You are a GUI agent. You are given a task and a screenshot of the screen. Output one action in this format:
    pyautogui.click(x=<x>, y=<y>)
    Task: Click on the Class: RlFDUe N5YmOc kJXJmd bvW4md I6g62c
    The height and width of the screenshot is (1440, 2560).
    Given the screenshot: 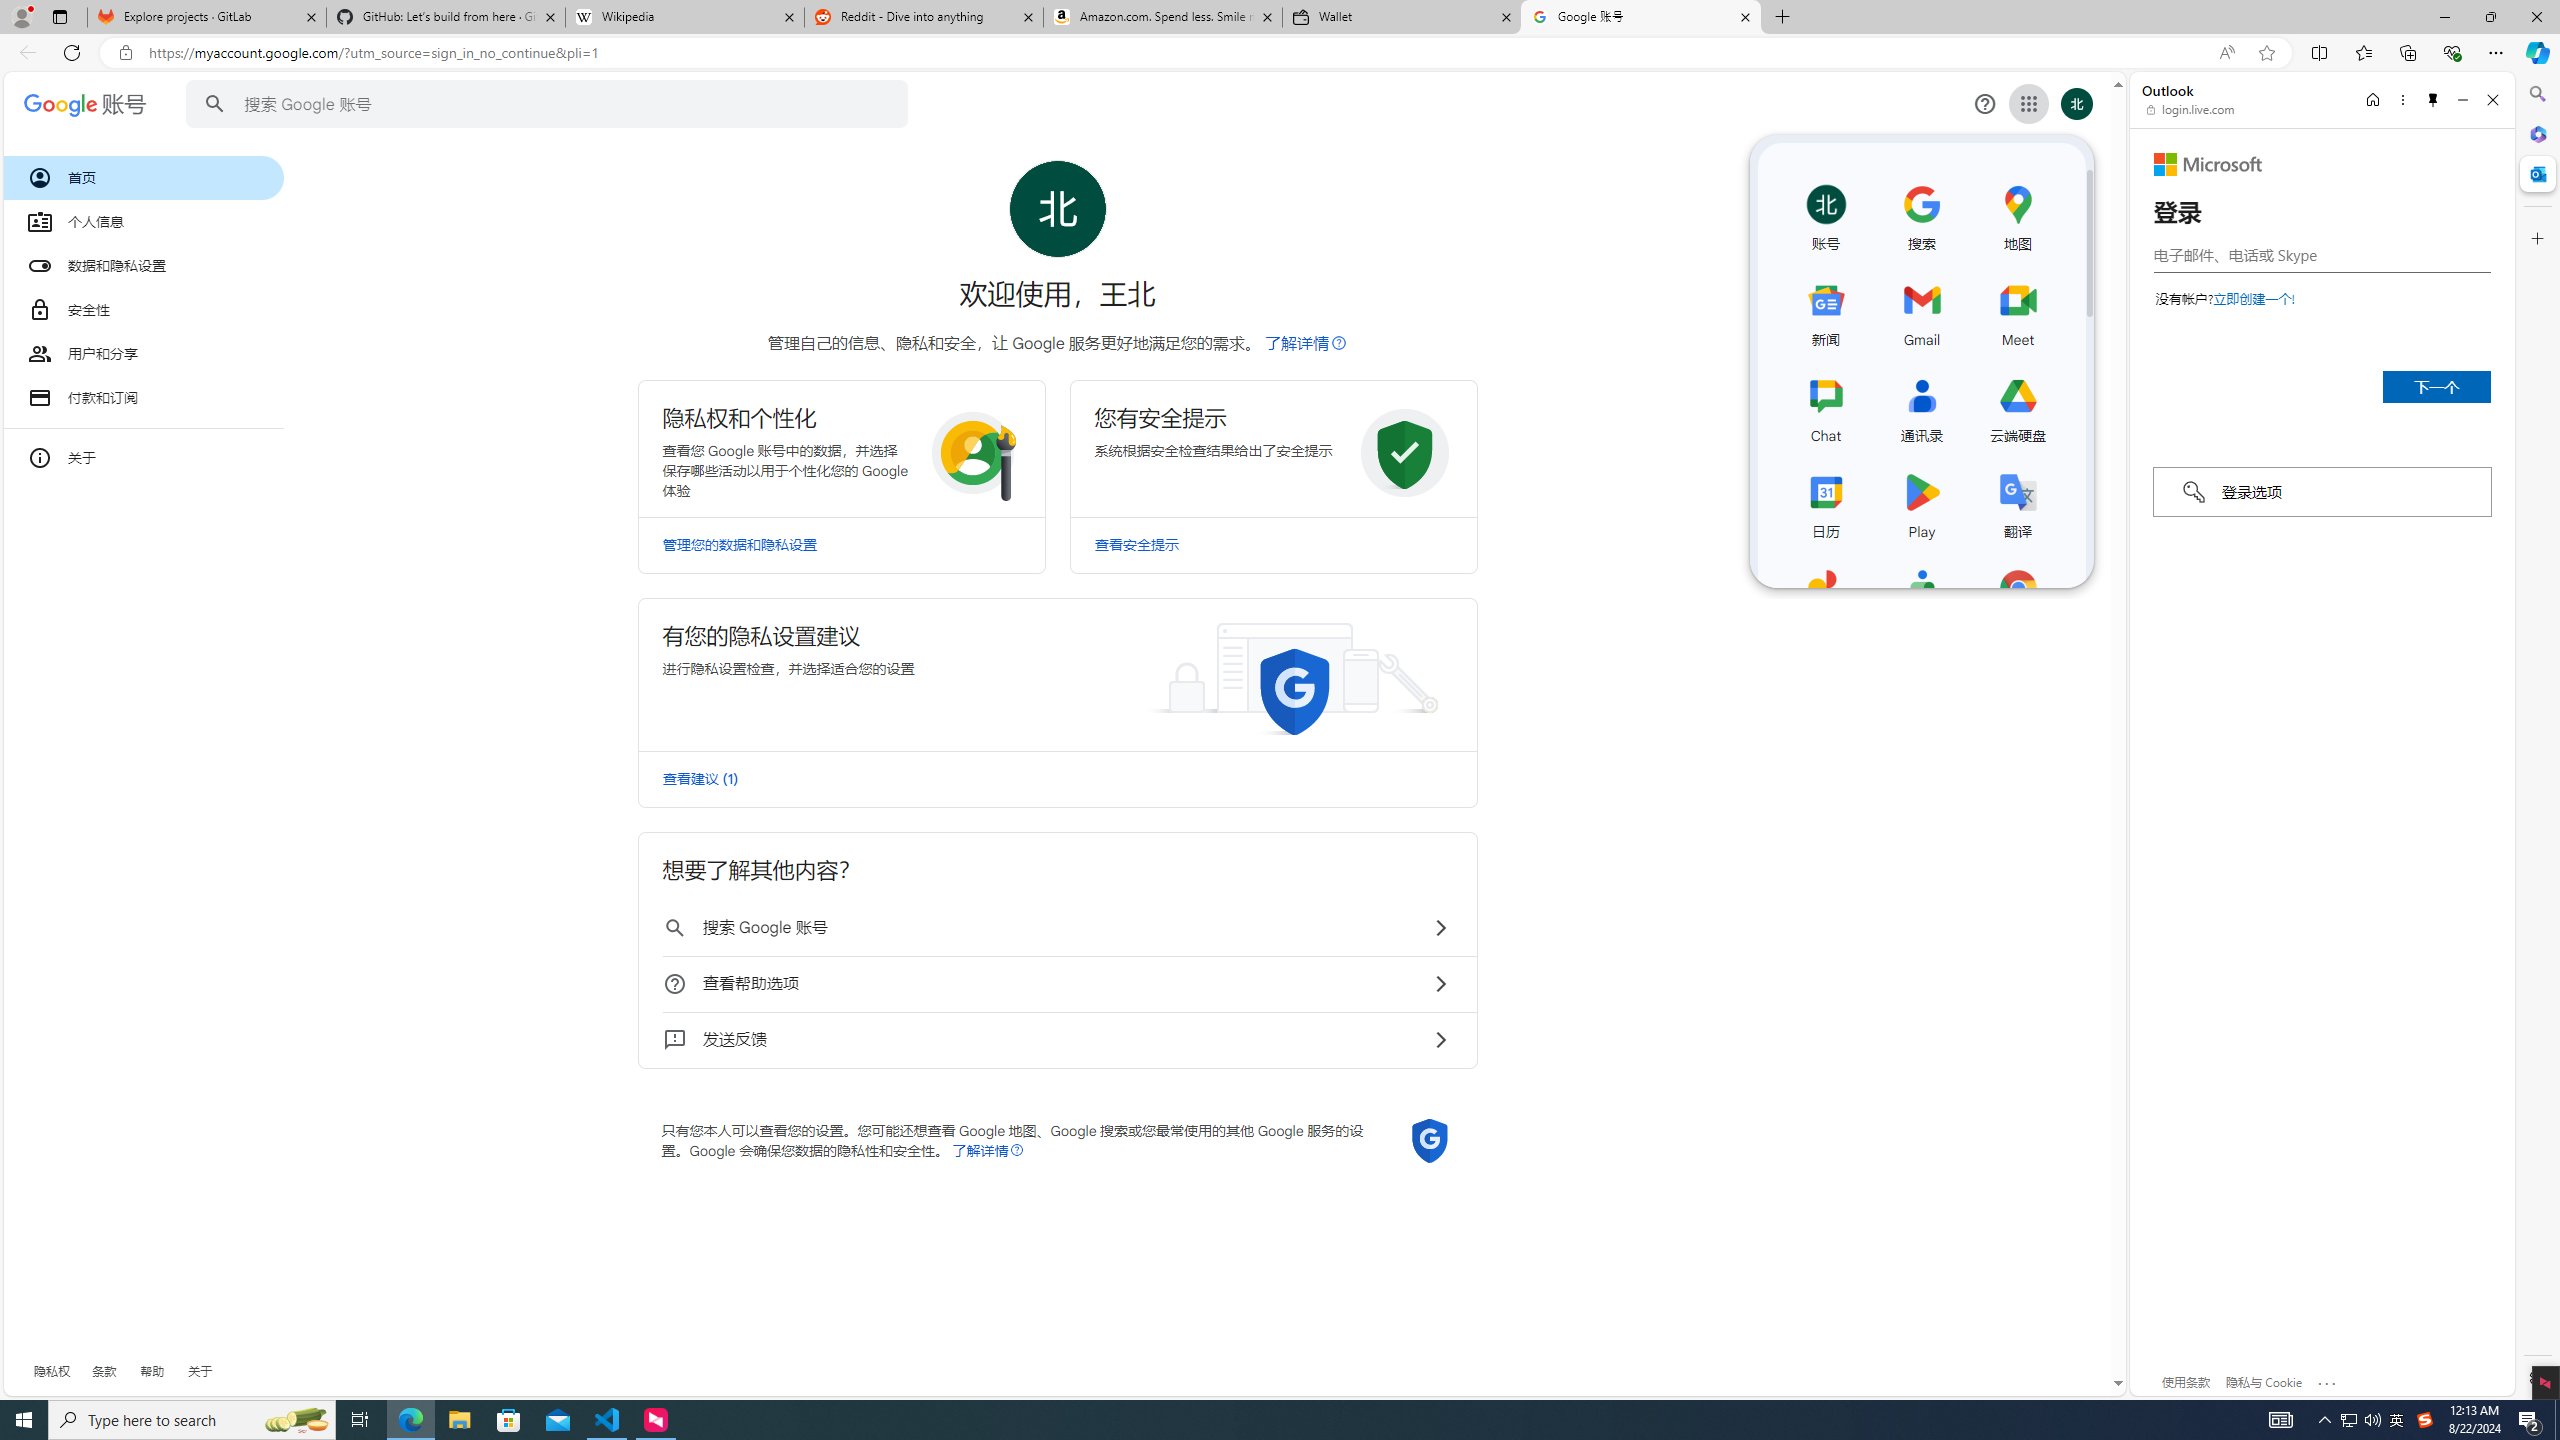 What is the action you would take?
    pyautogui.click(x=1057, y=674)
    